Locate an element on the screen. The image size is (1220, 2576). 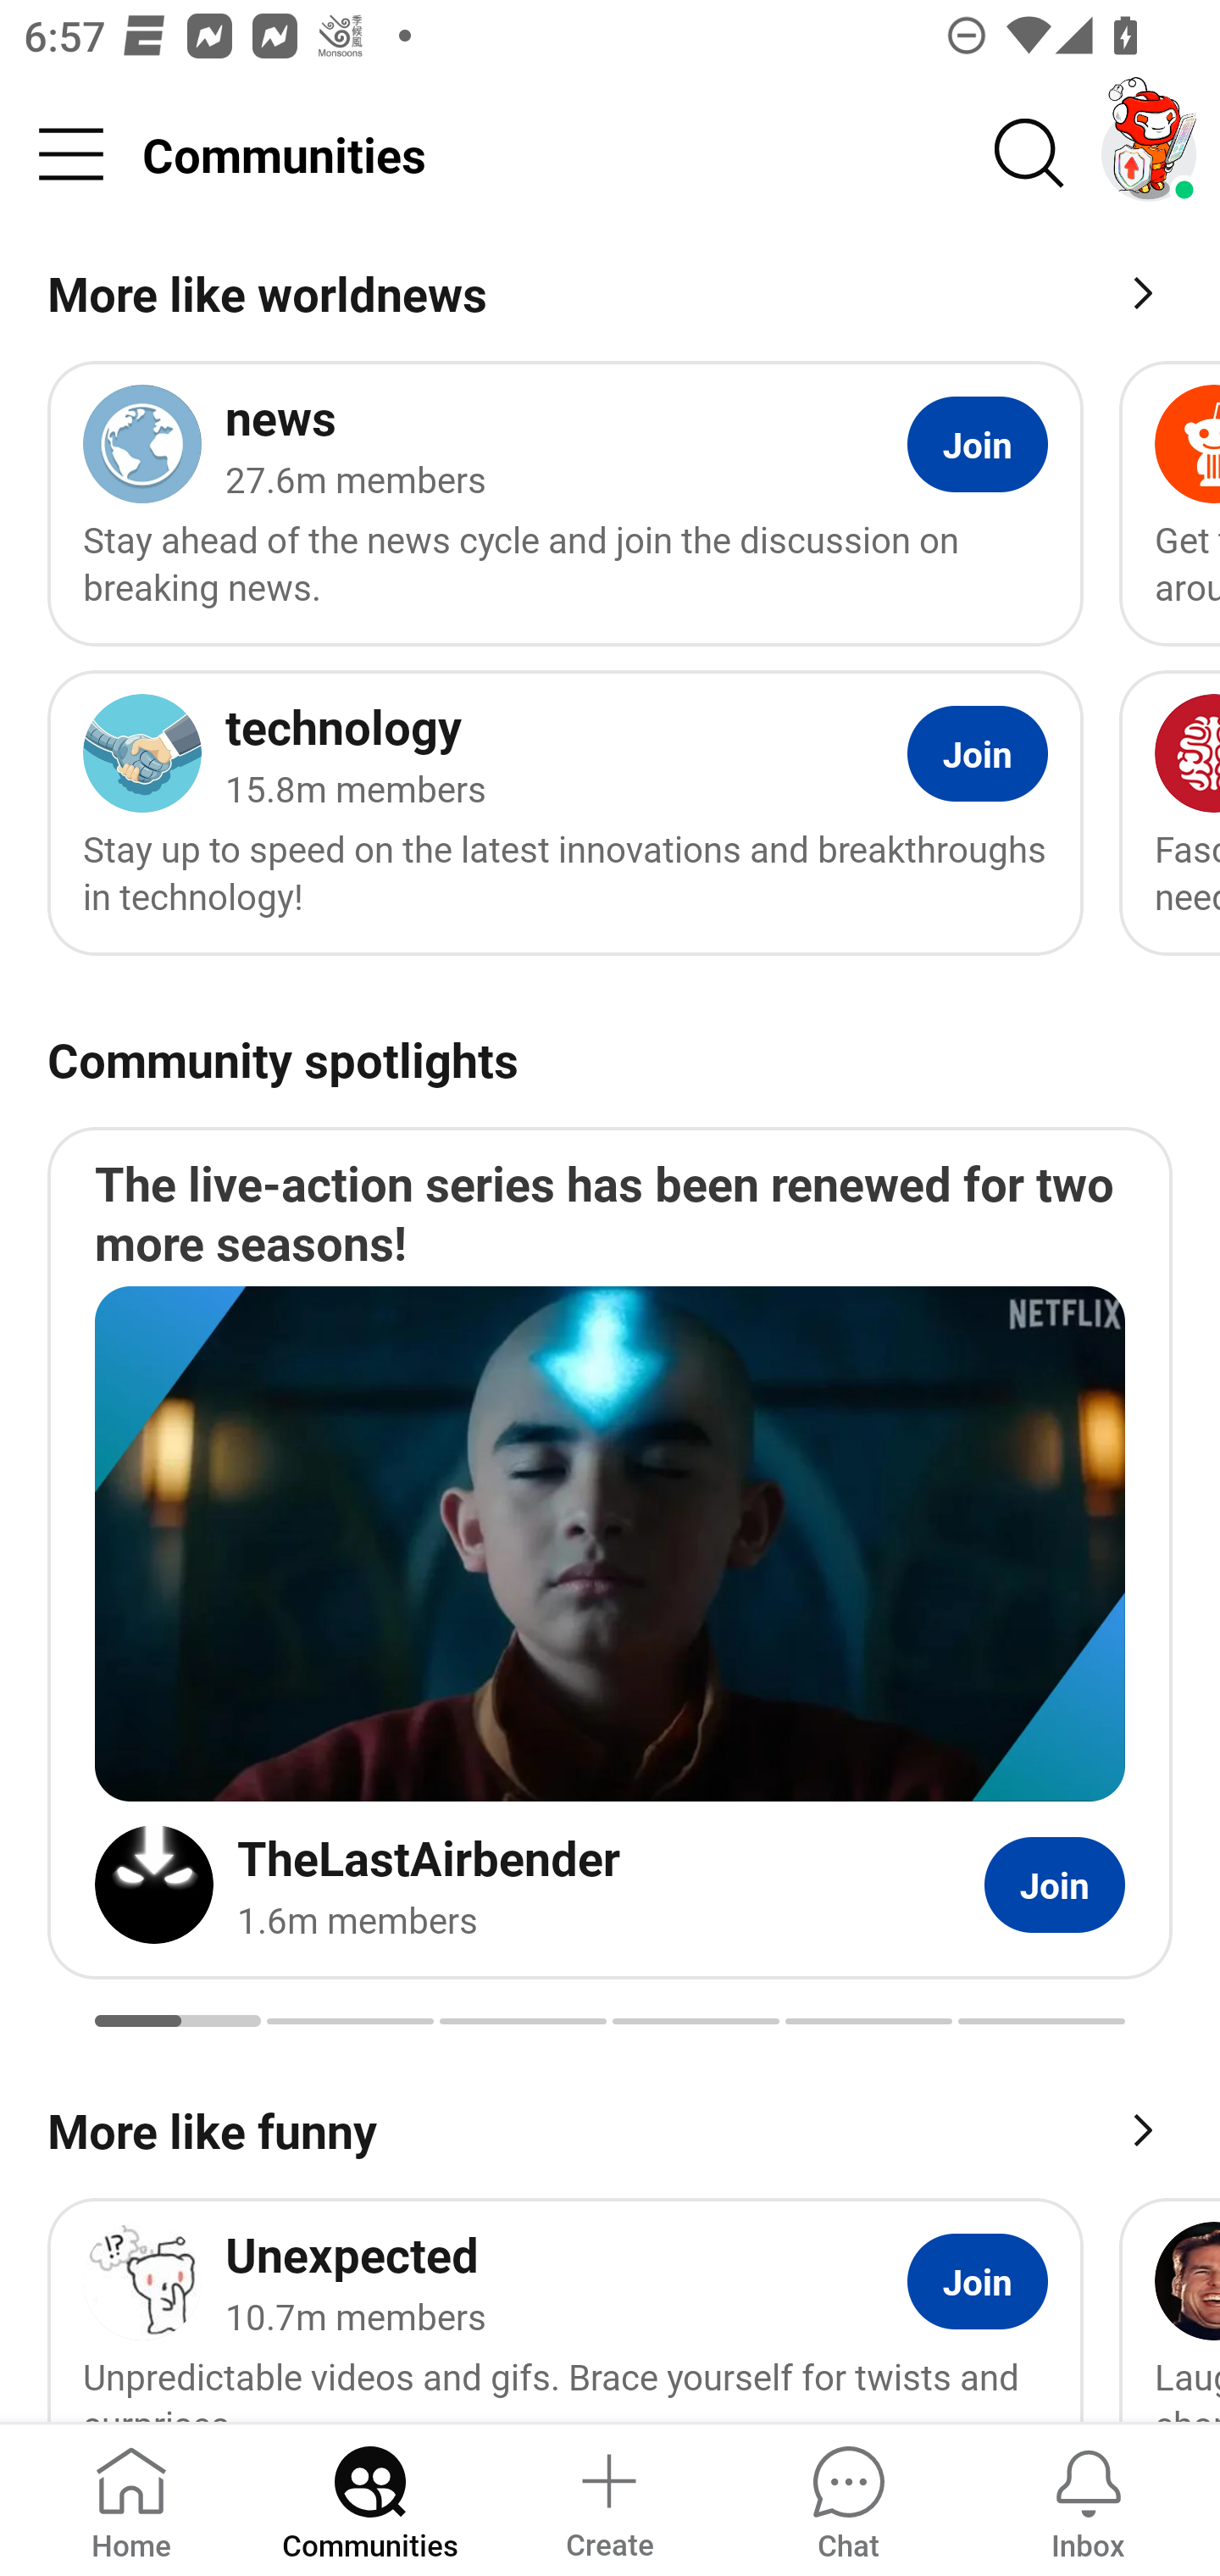
Community menu is located at coordinates (71, 154).